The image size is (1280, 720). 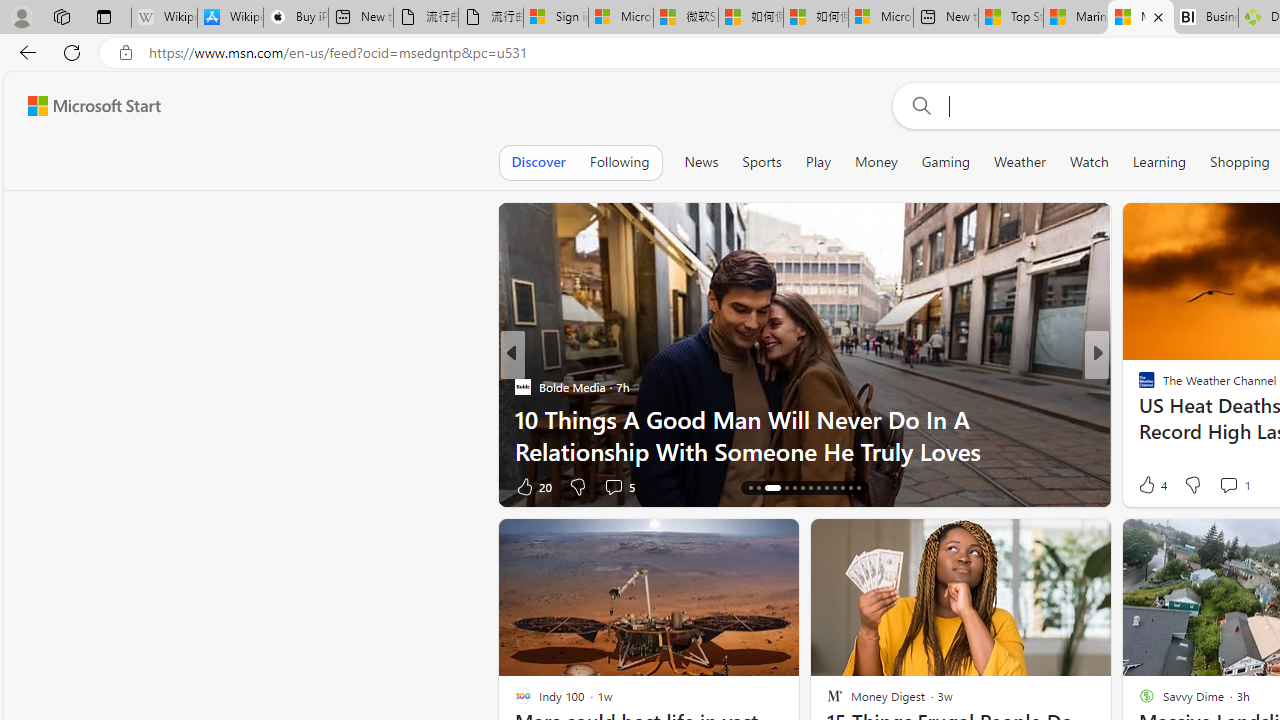 What do you see at coordinates (295, 18) in the screenshot?
I see `Buy iPad - Apple` at bounding box center [295, 18].